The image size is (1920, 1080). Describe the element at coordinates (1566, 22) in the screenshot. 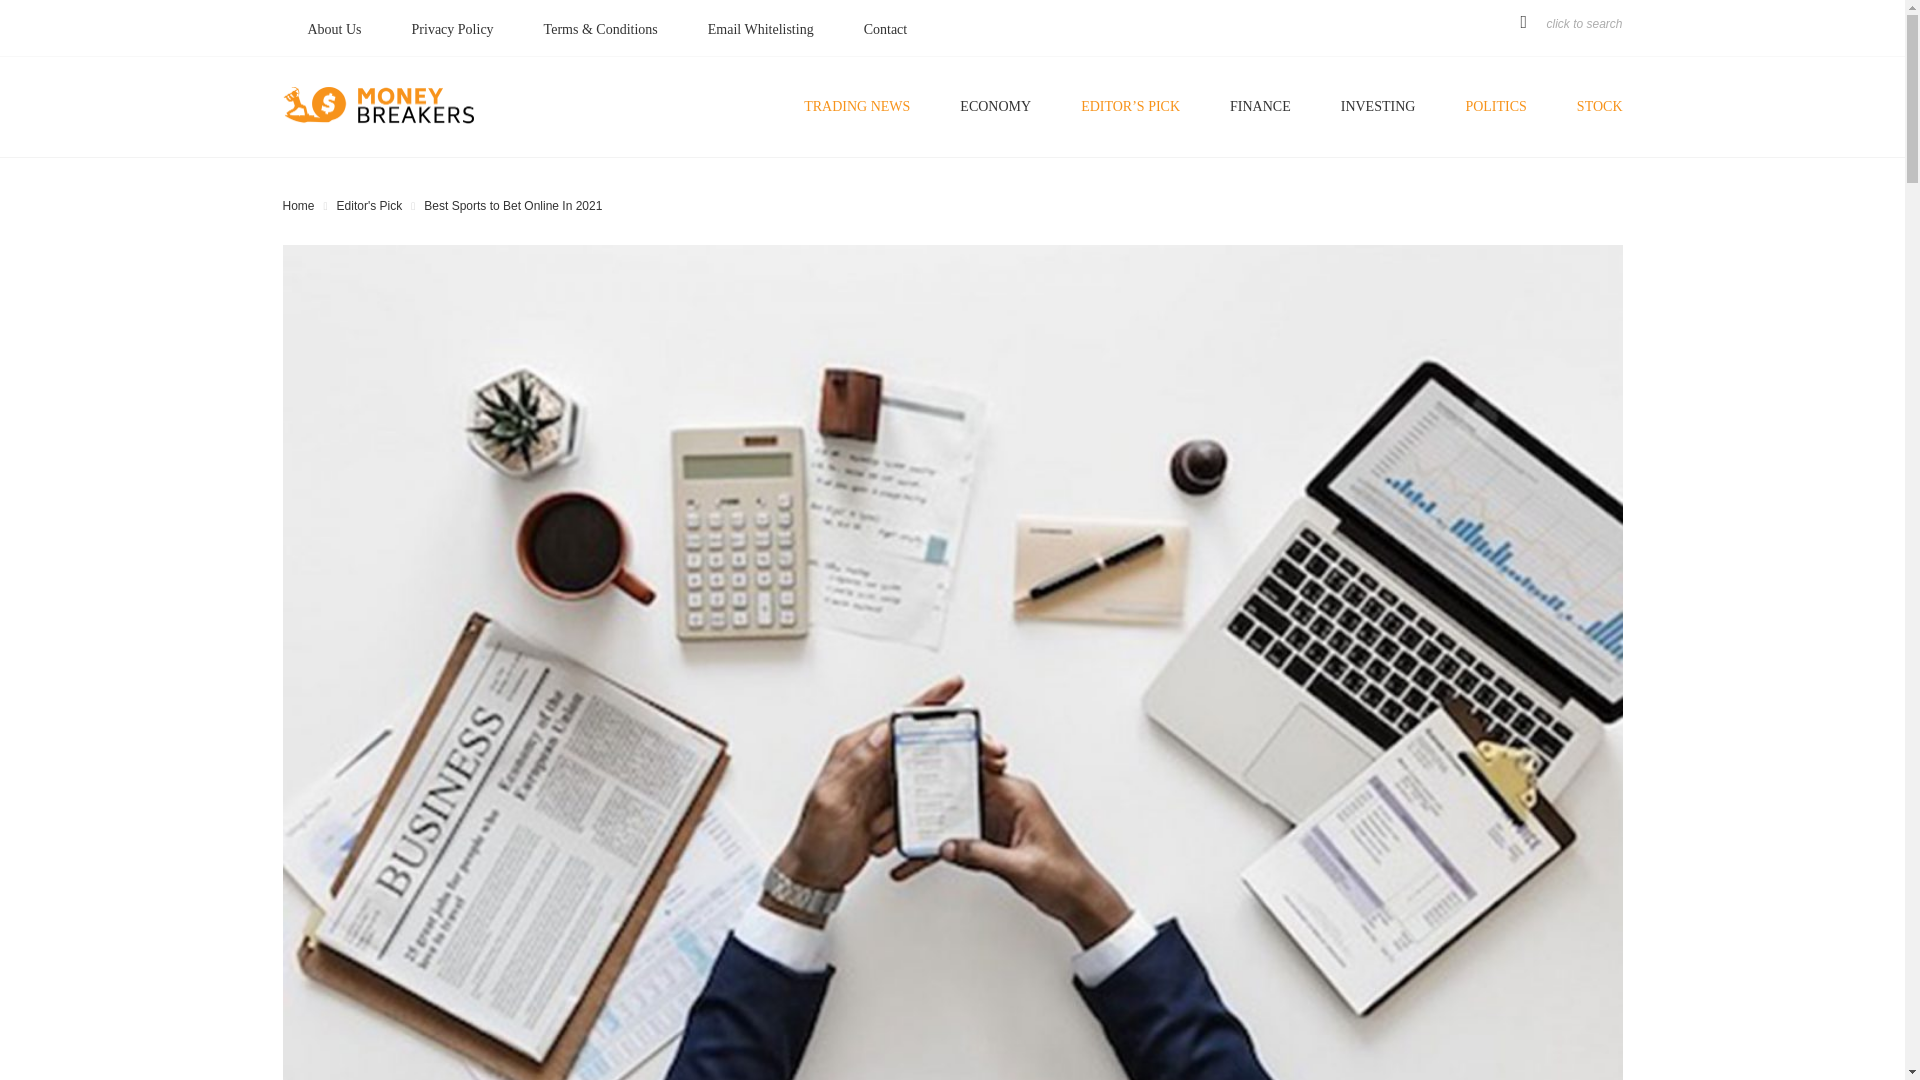

I see `click to search` at that location.